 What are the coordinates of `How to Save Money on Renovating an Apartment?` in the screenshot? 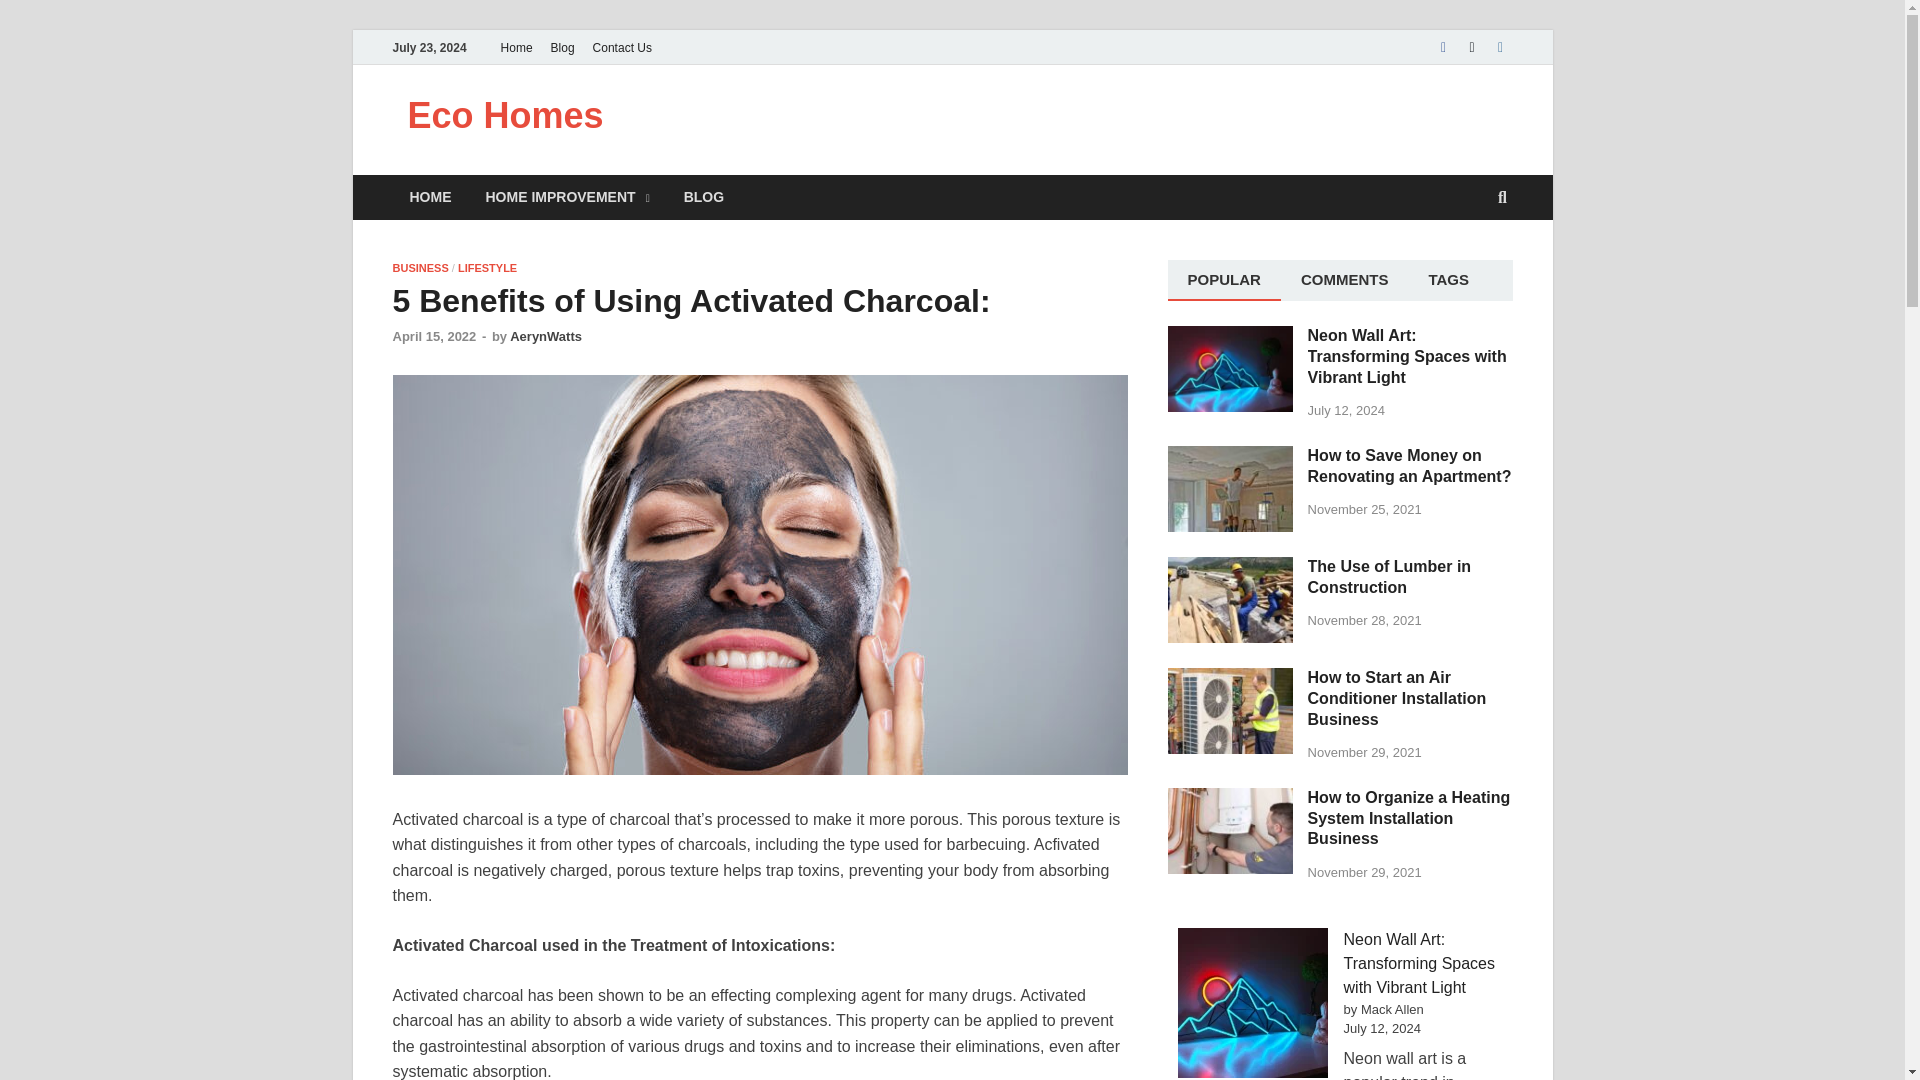 It's located at (1230, 457).